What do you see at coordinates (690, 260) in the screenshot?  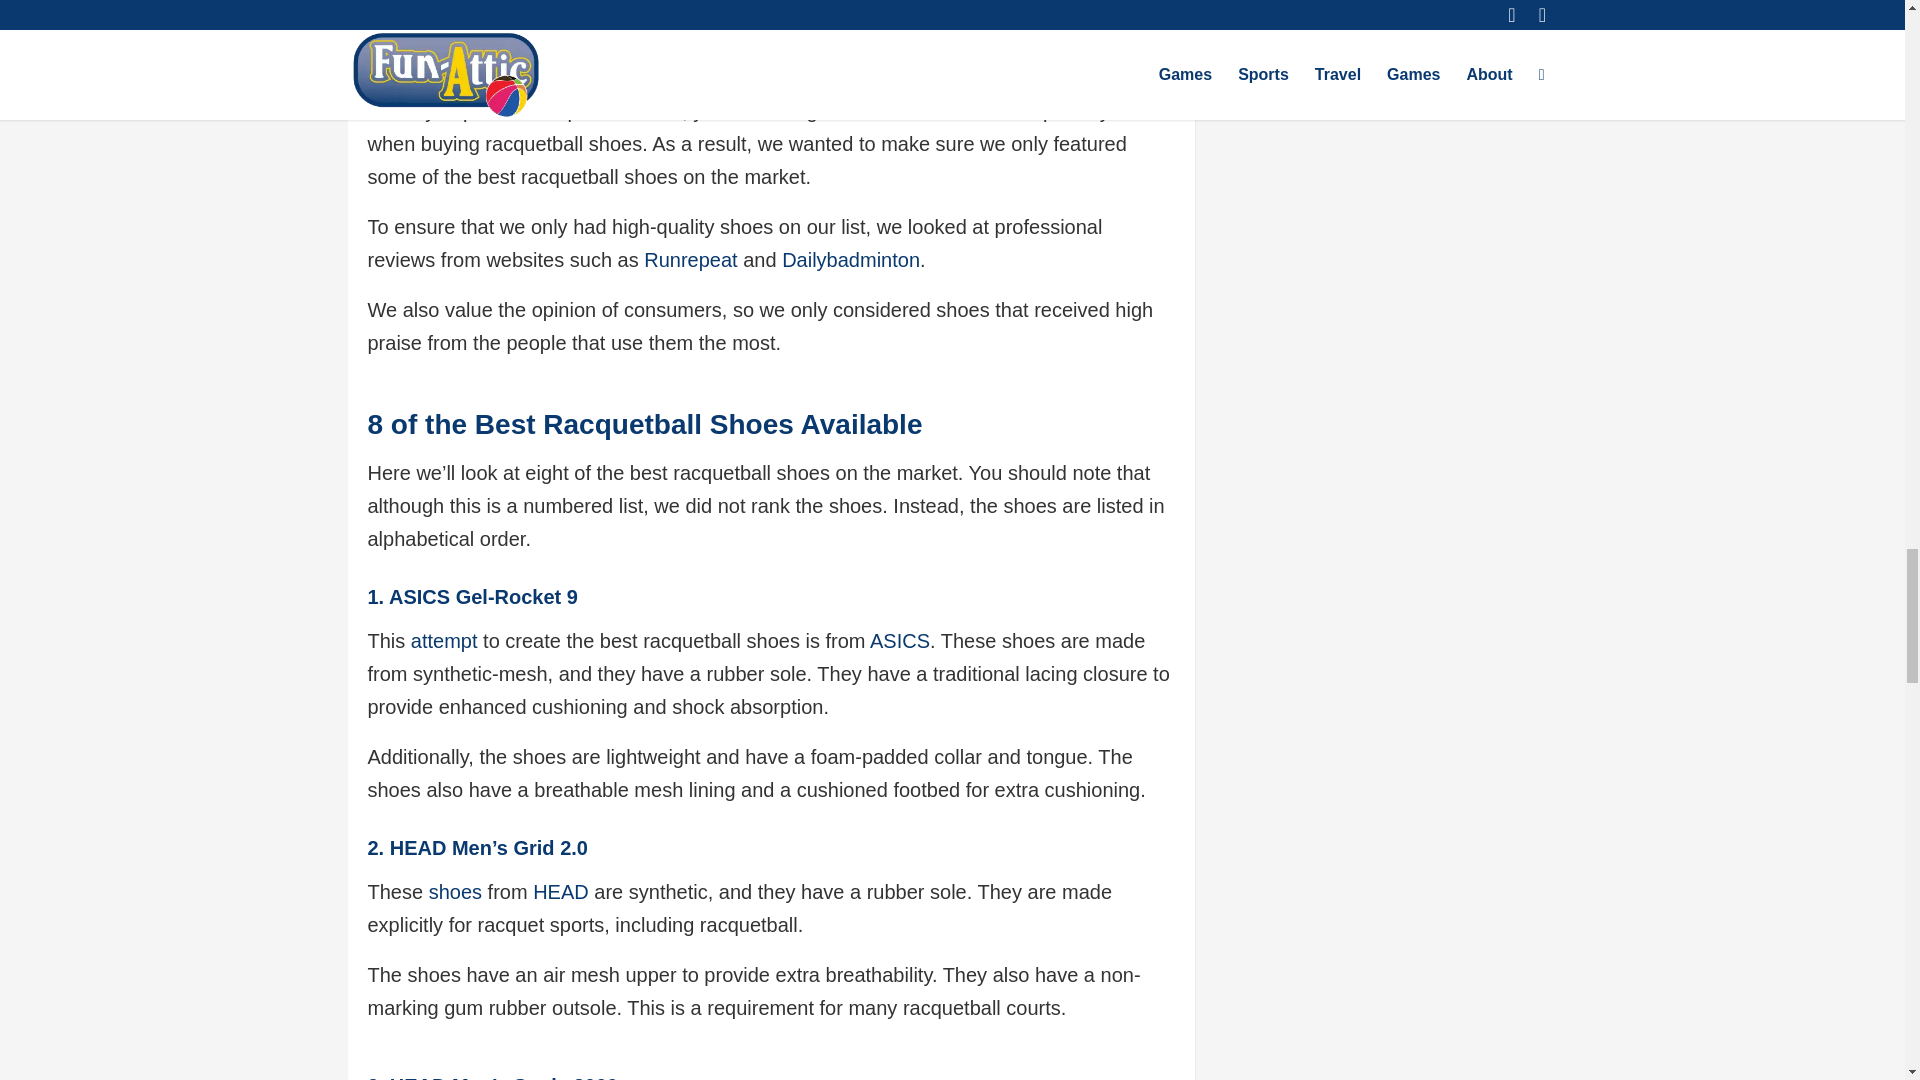 I see `Runrepeat` at bounding box center [690, 260].